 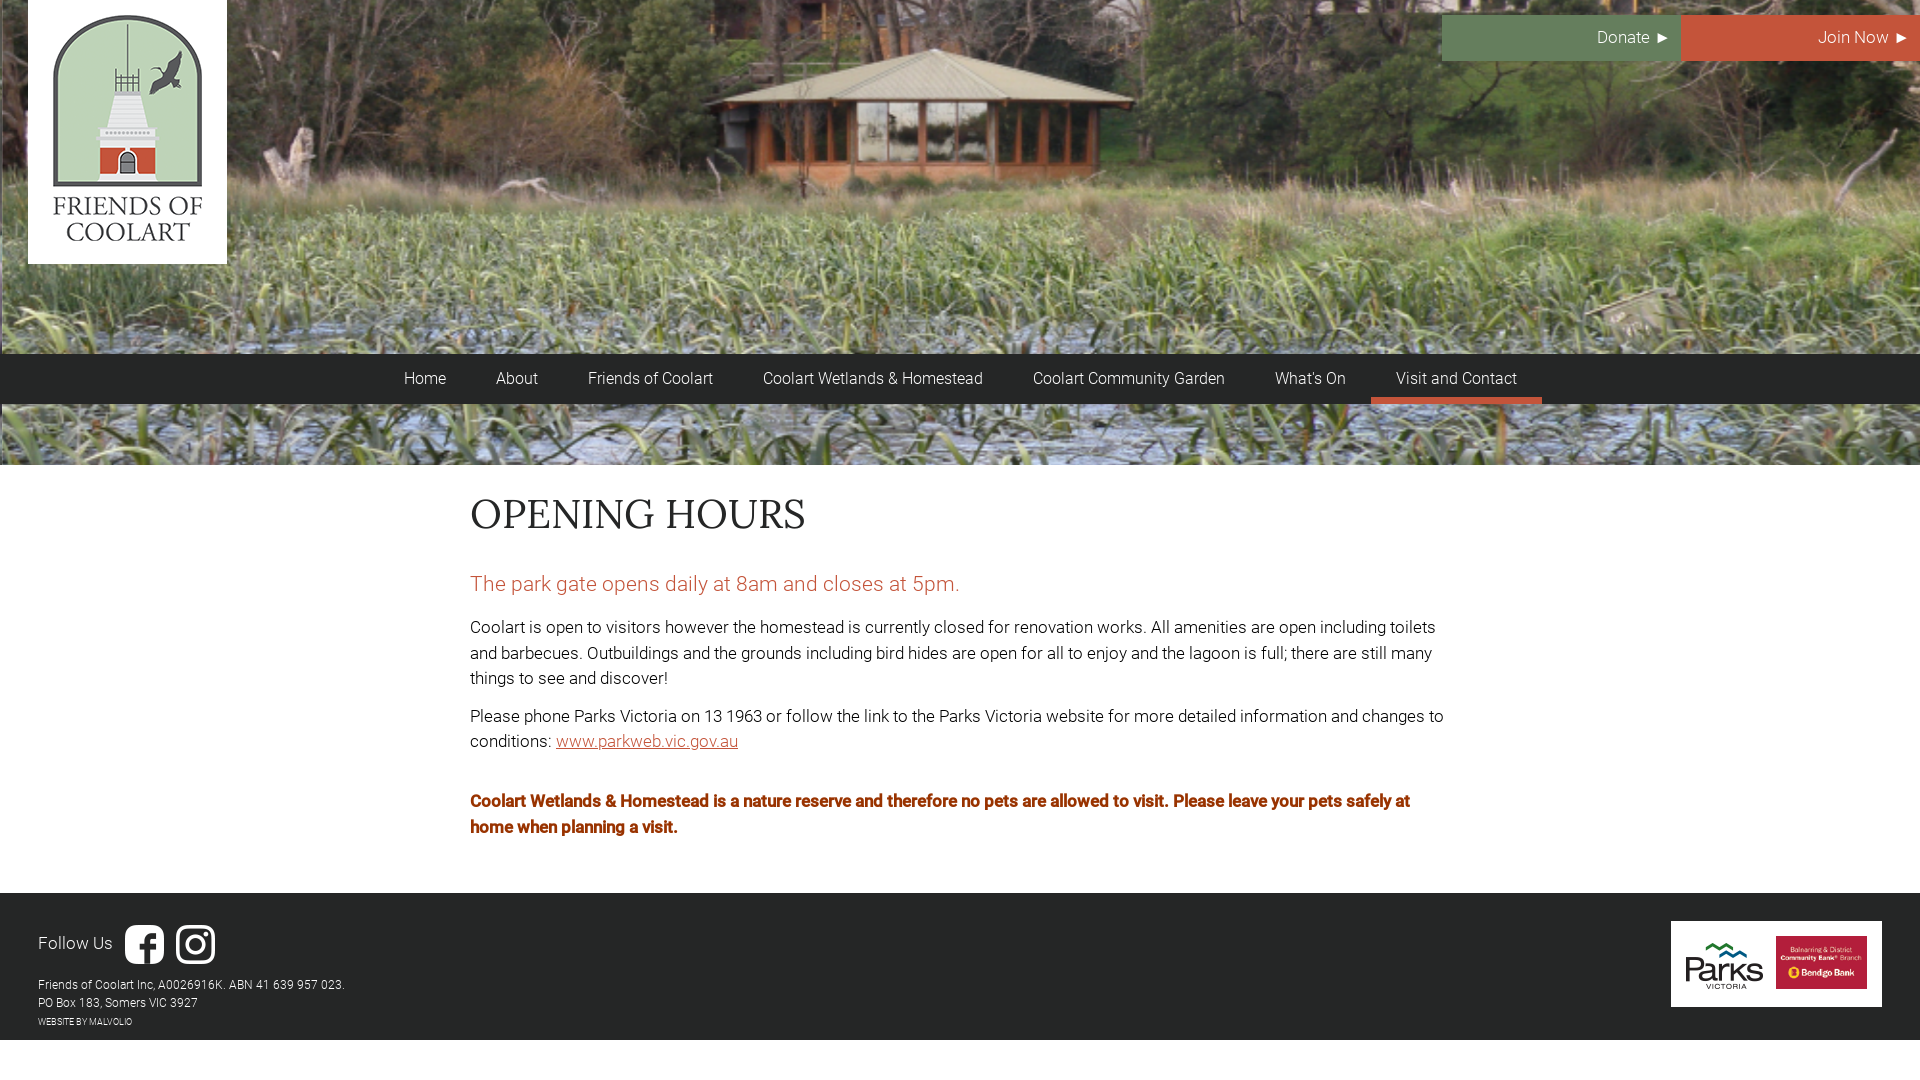 I want to click on About, so click(x=516, y=379).